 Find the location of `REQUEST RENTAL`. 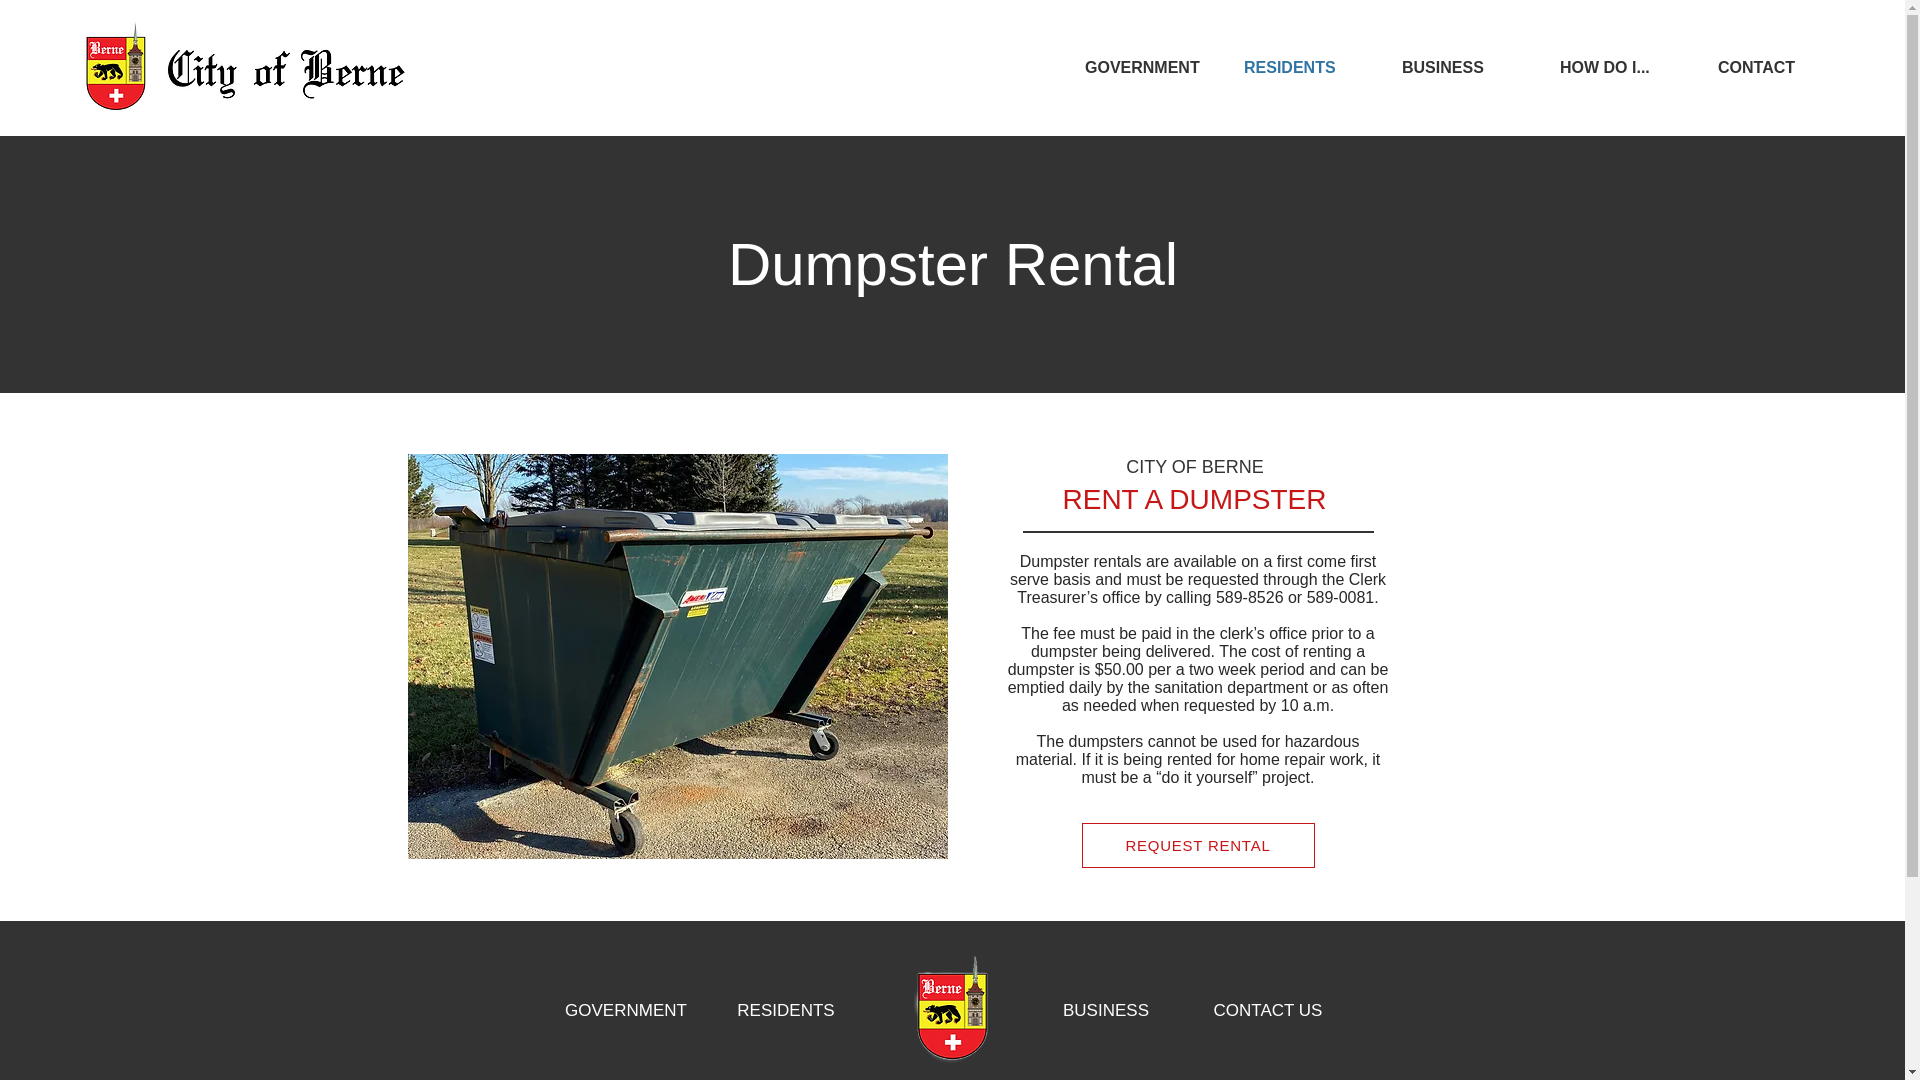

REQUEST RENTAL is located at coordinates (1198, 845).